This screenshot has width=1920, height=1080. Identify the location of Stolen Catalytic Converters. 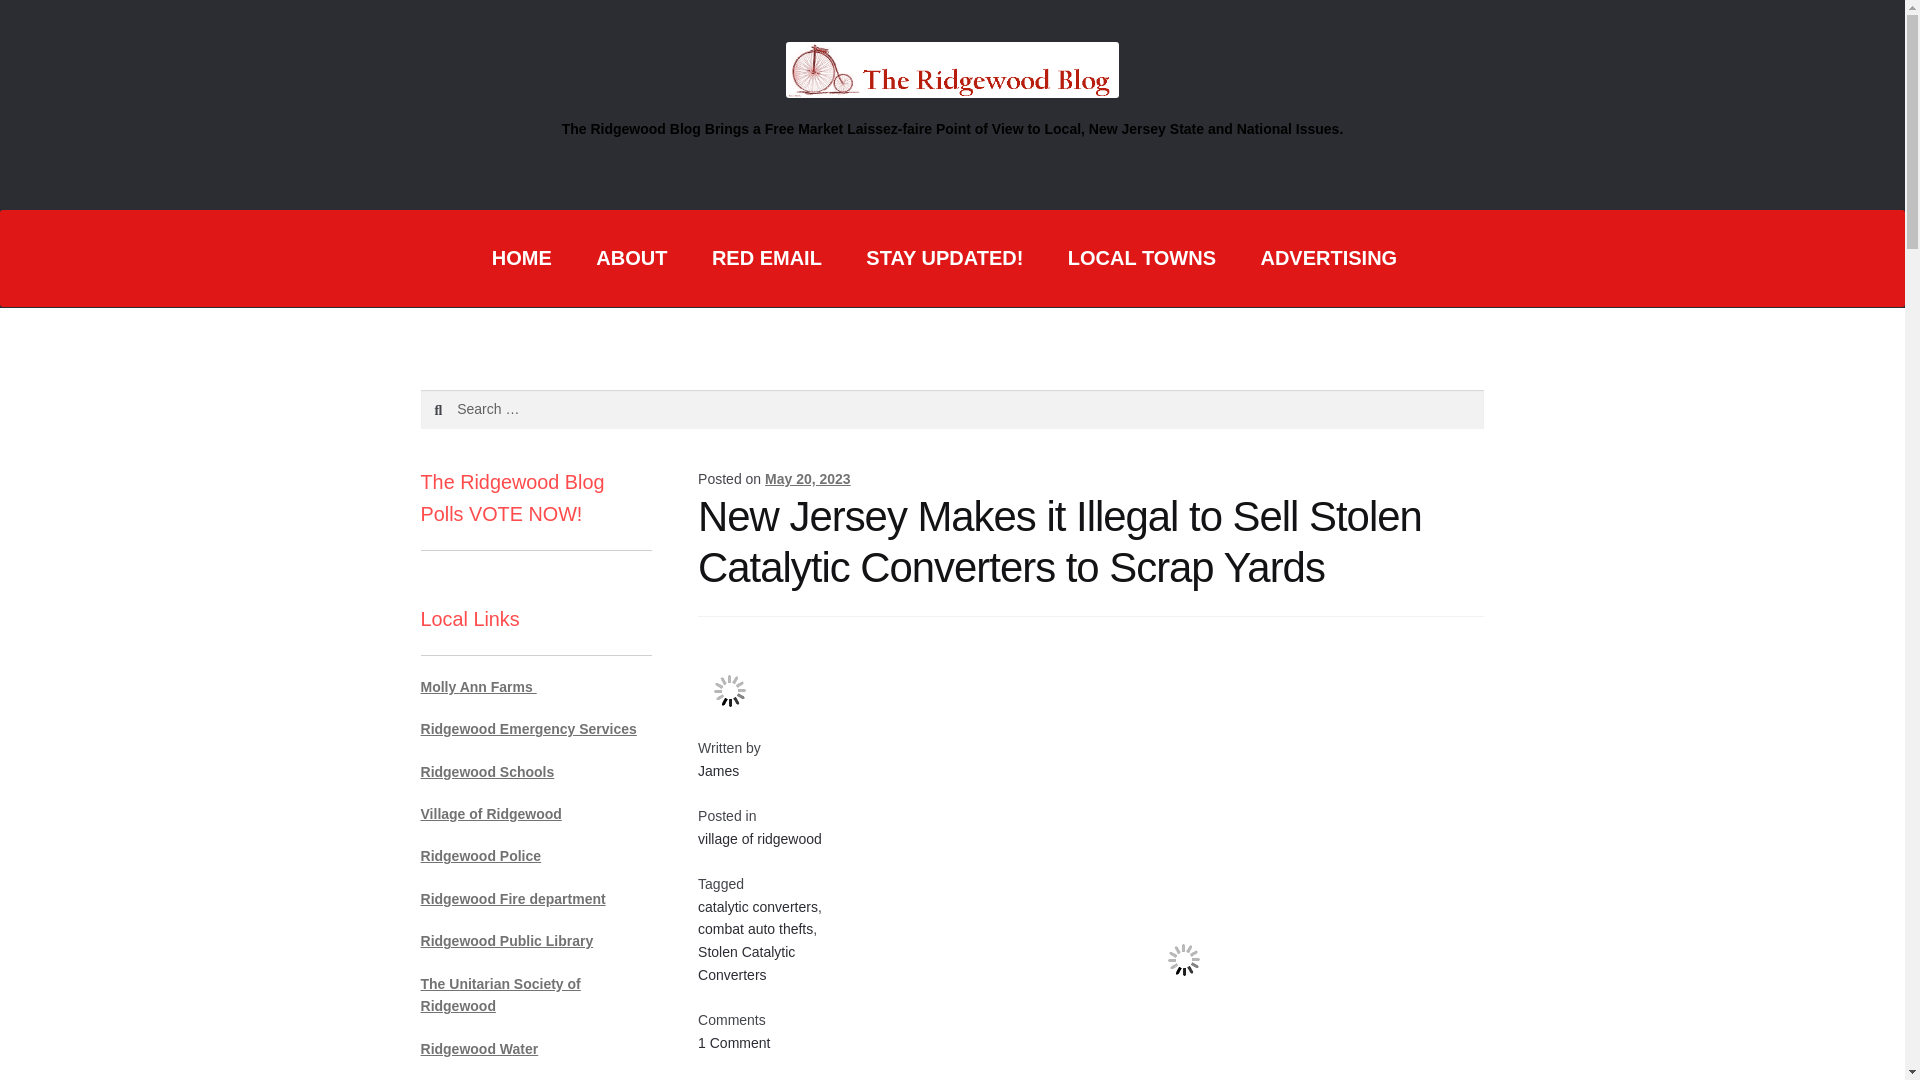
(746, 962).